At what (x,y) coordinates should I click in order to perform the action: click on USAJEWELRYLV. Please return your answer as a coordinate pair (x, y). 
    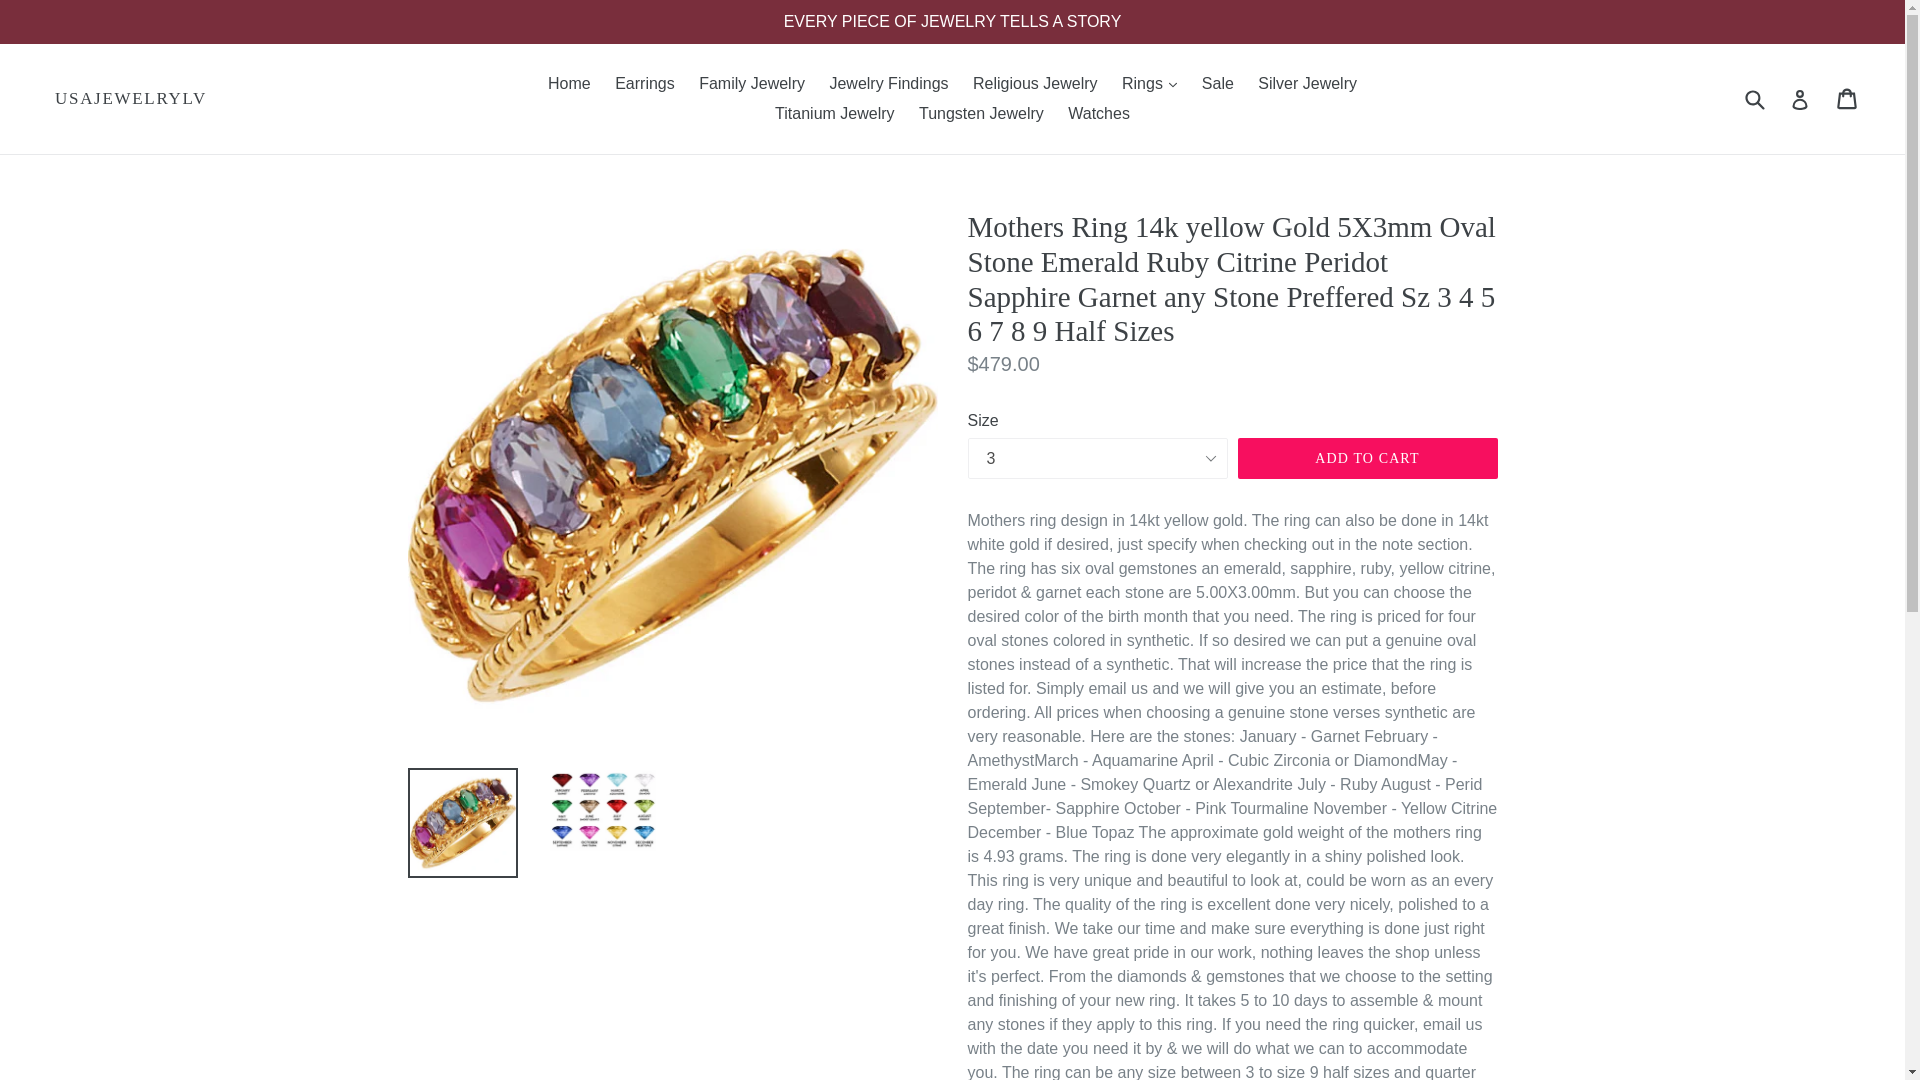
    Looking at the image, I should click on (131, 98).